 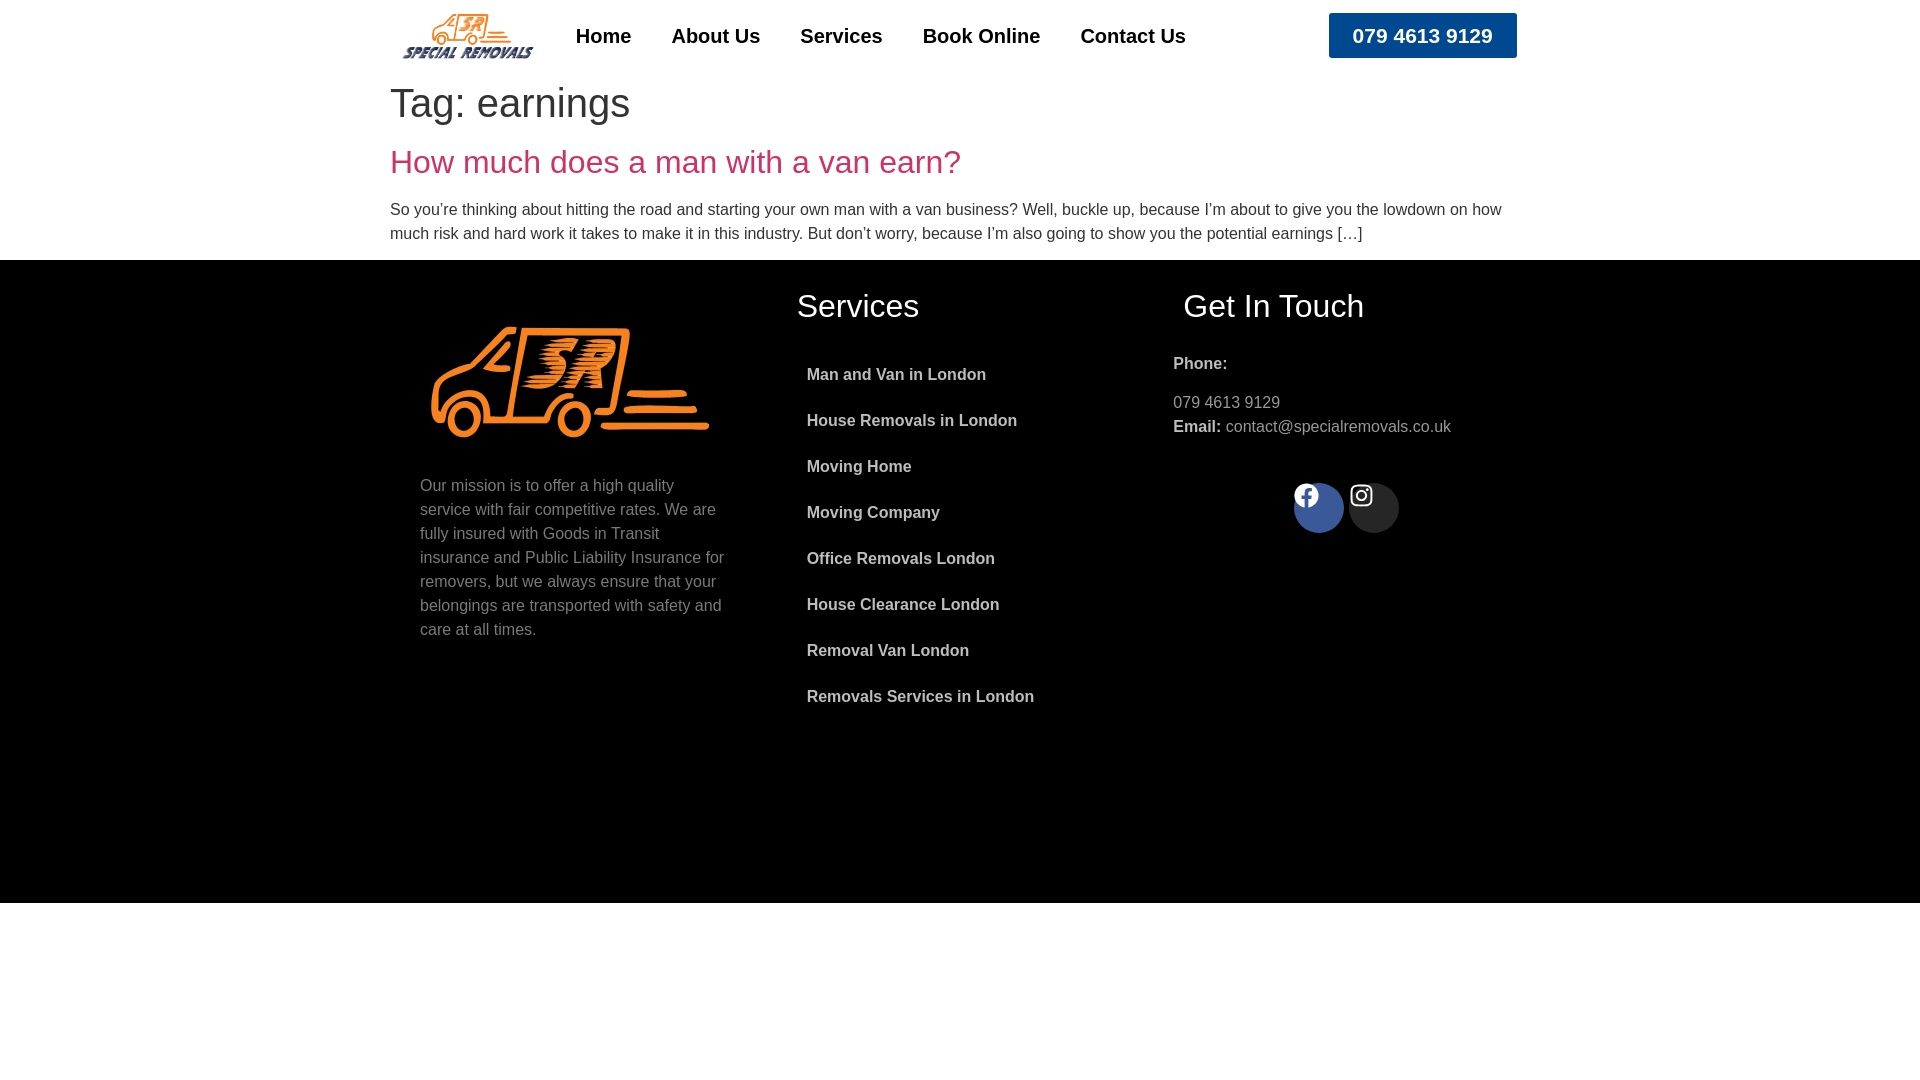 What do you see at coordinates (1132, 36) in the screenshot?
I see `Contact Us` at bounding box center [1132, 36].